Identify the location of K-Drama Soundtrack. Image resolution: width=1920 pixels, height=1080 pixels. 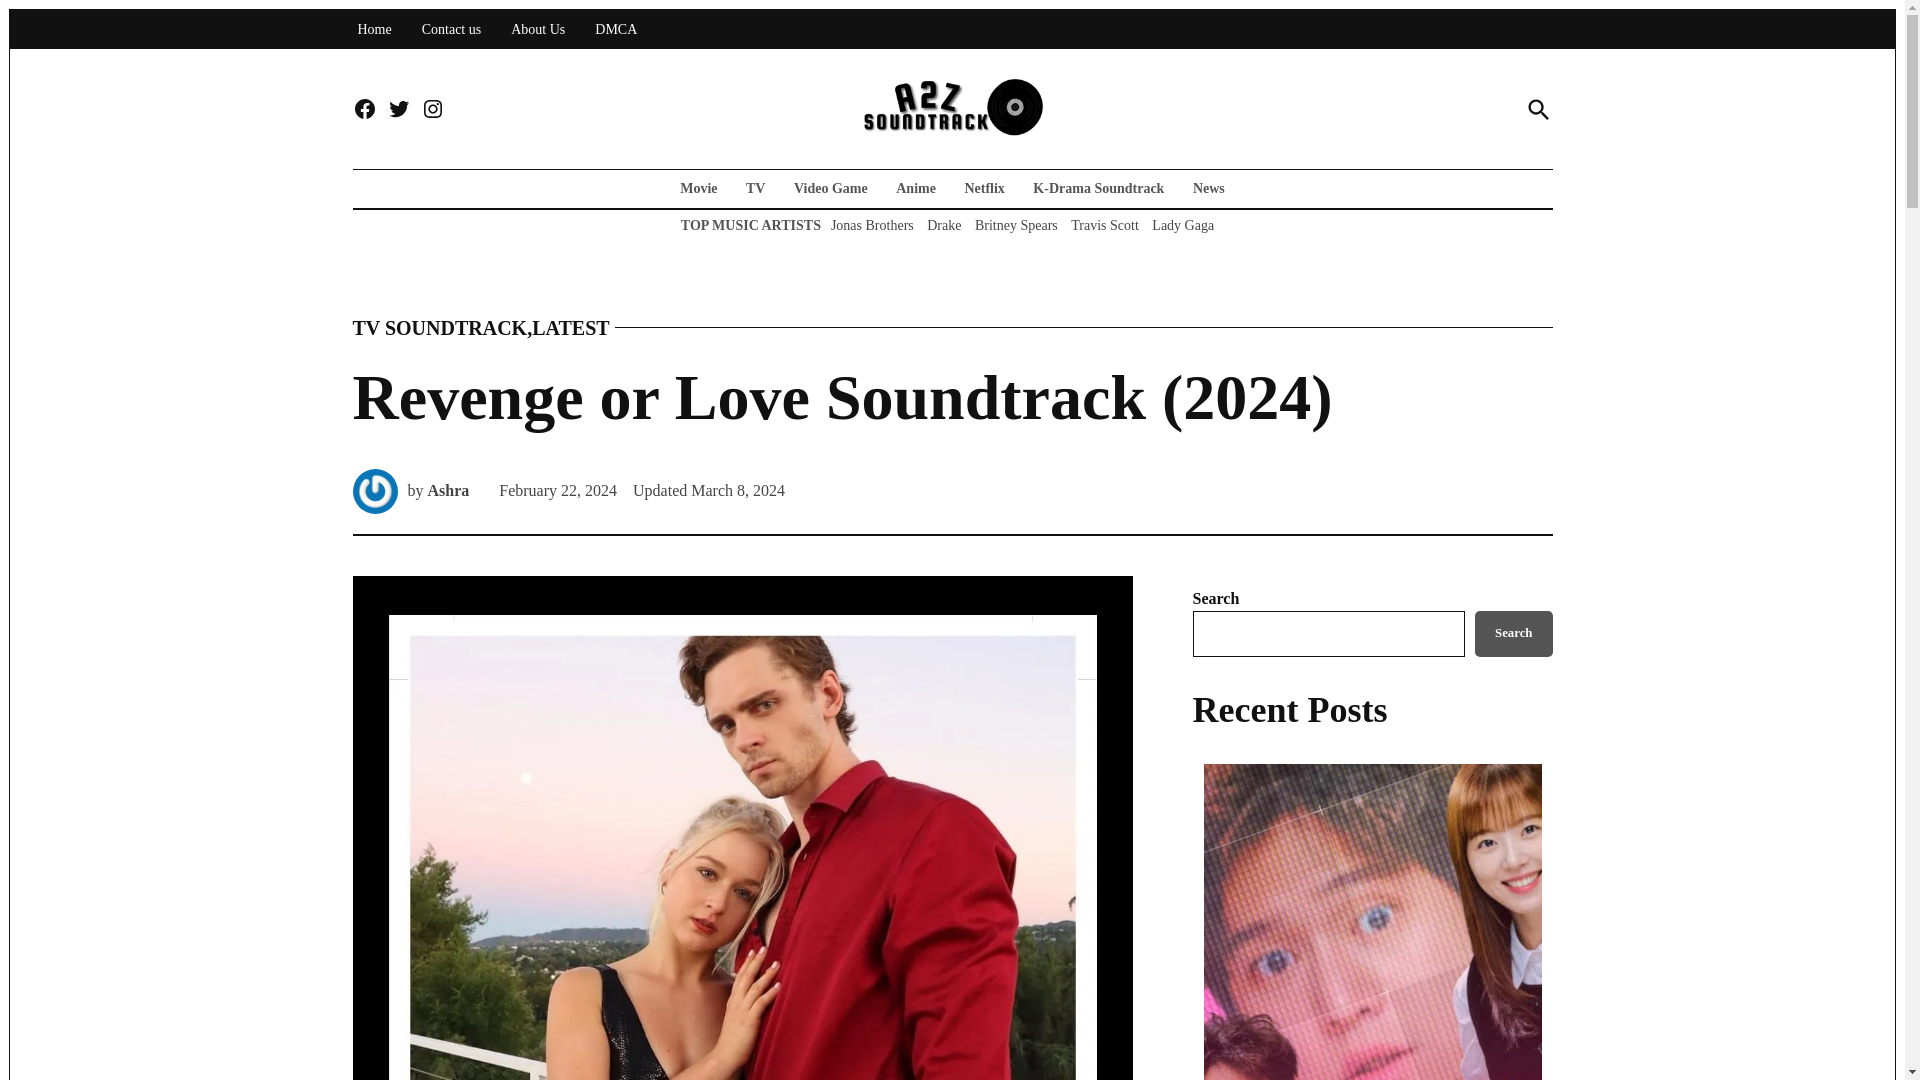
(1098, 188).